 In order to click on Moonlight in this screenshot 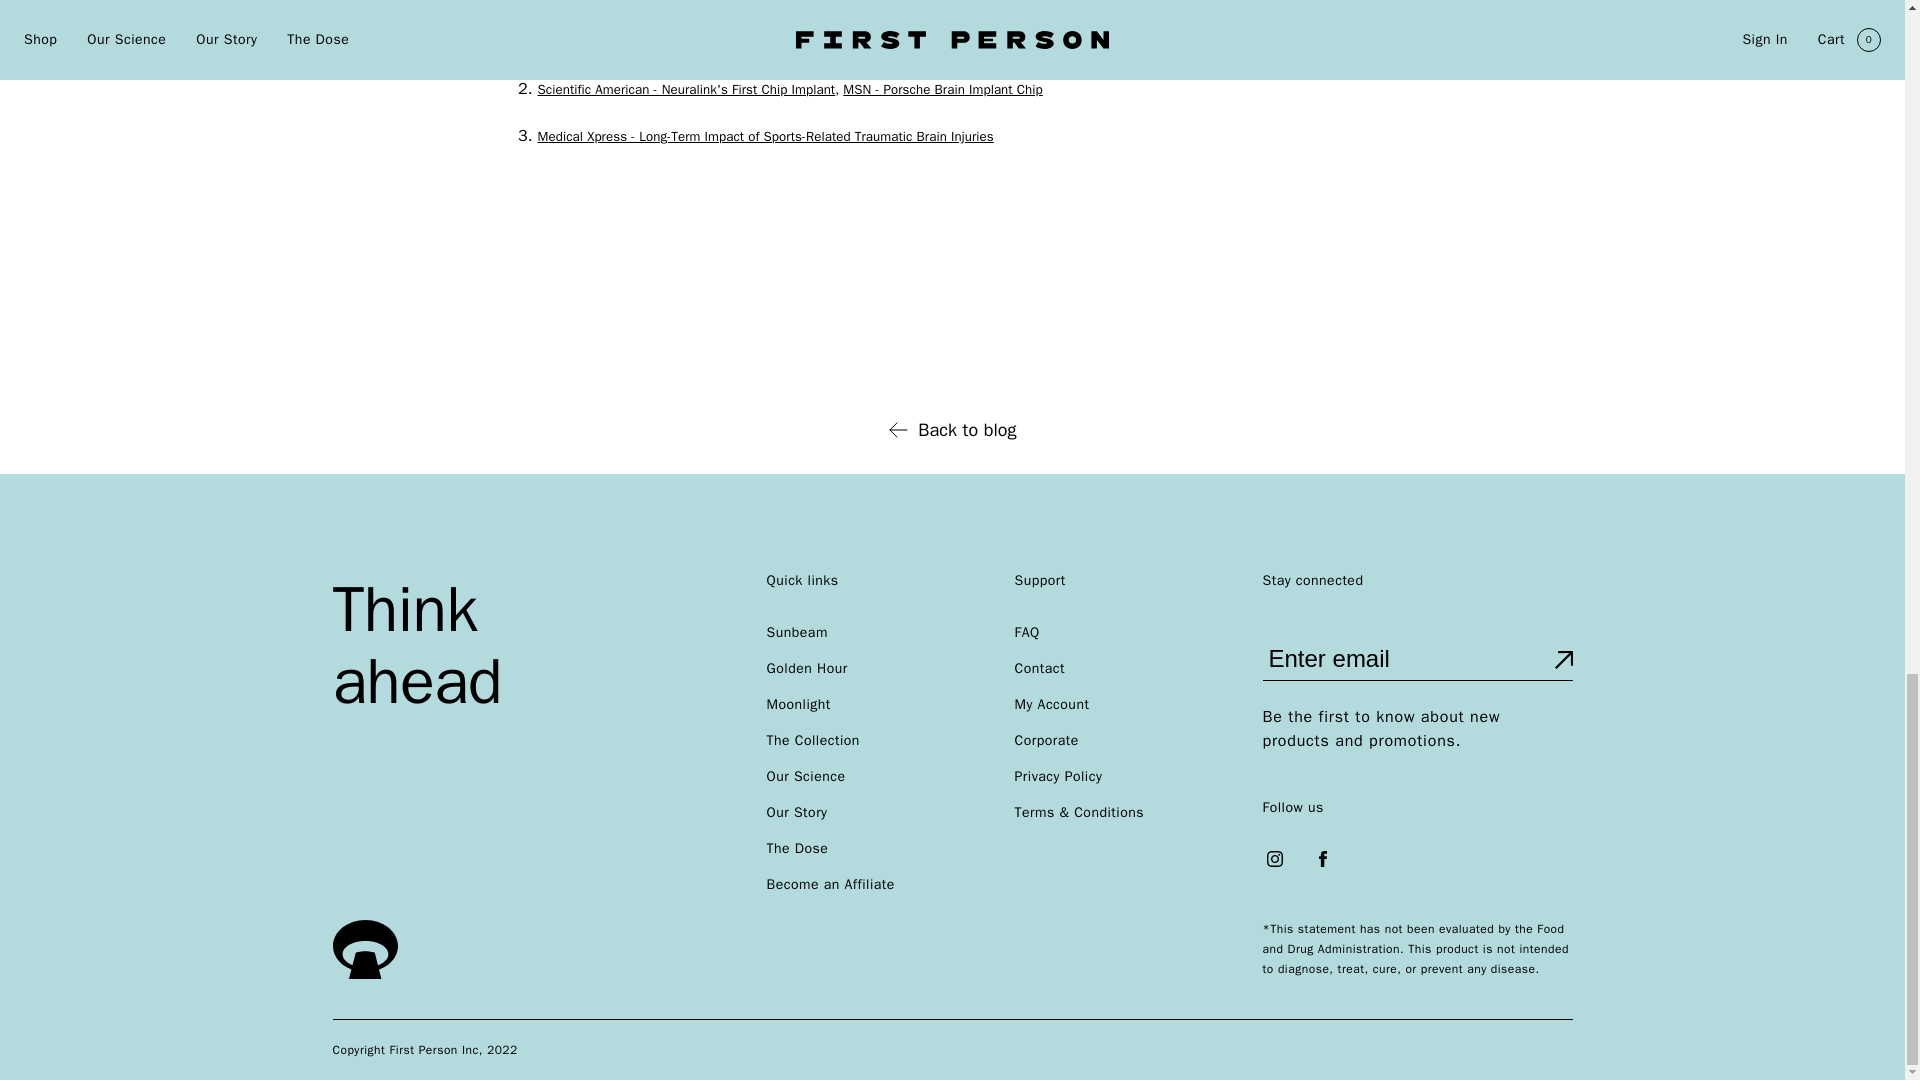, I will do `click(798, 704)`.